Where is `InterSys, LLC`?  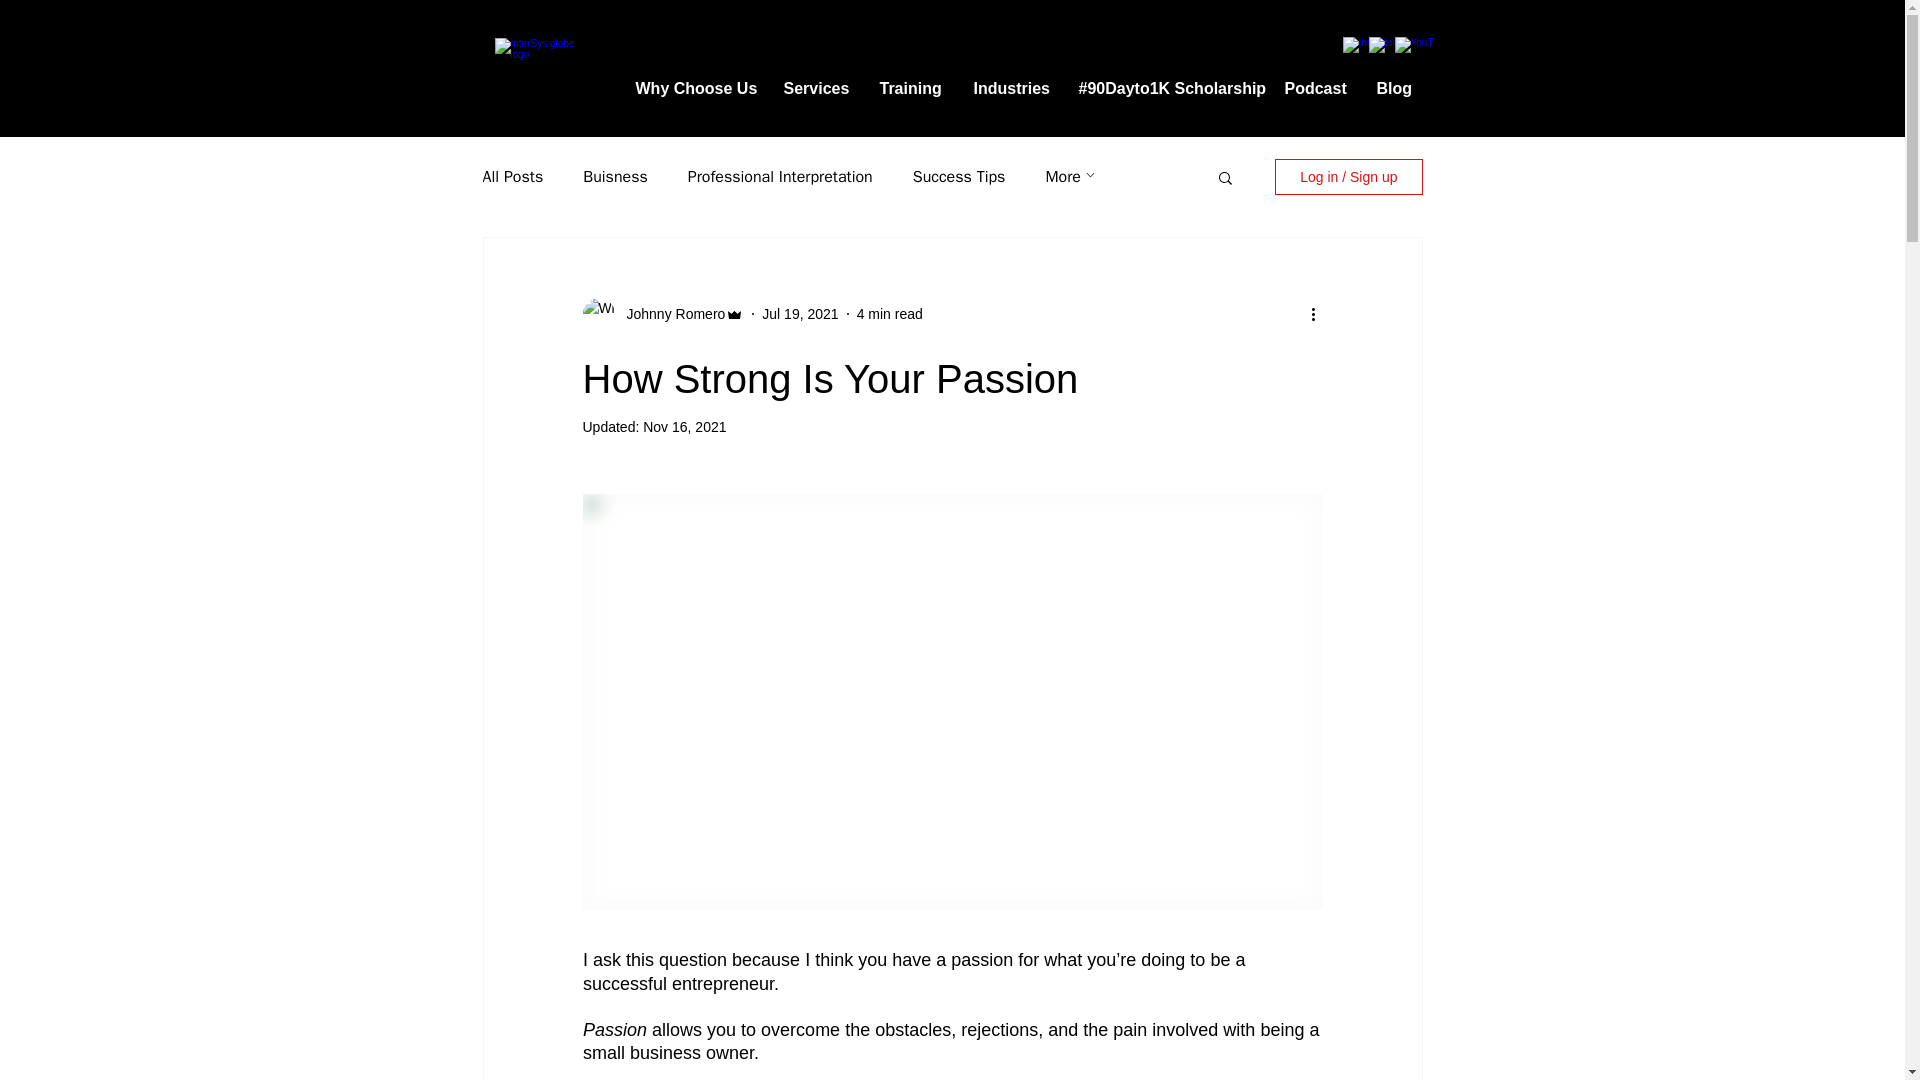 InterSys, LLC is located at coordinates (534, 76).